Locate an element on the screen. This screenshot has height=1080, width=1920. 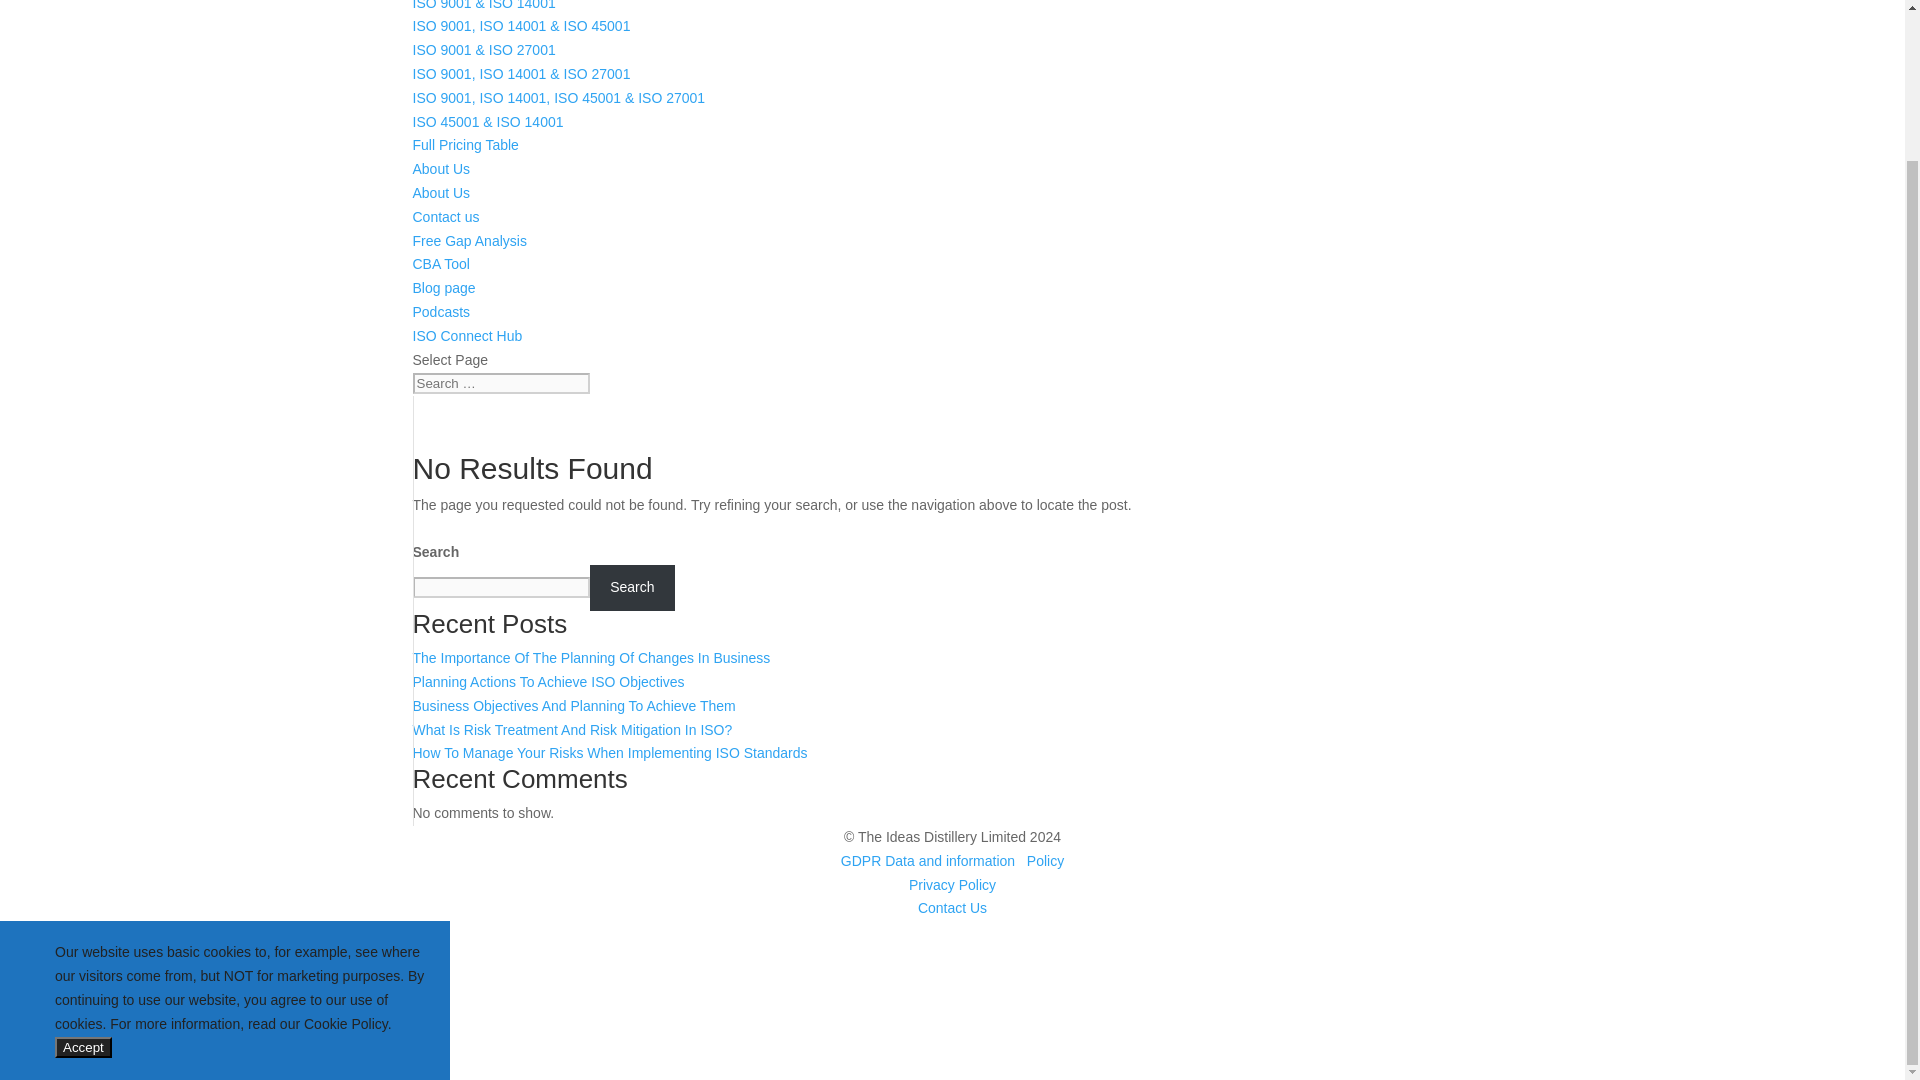
Planning Actions To Achieve ISO Objectives is located at coordinates (548, 682).